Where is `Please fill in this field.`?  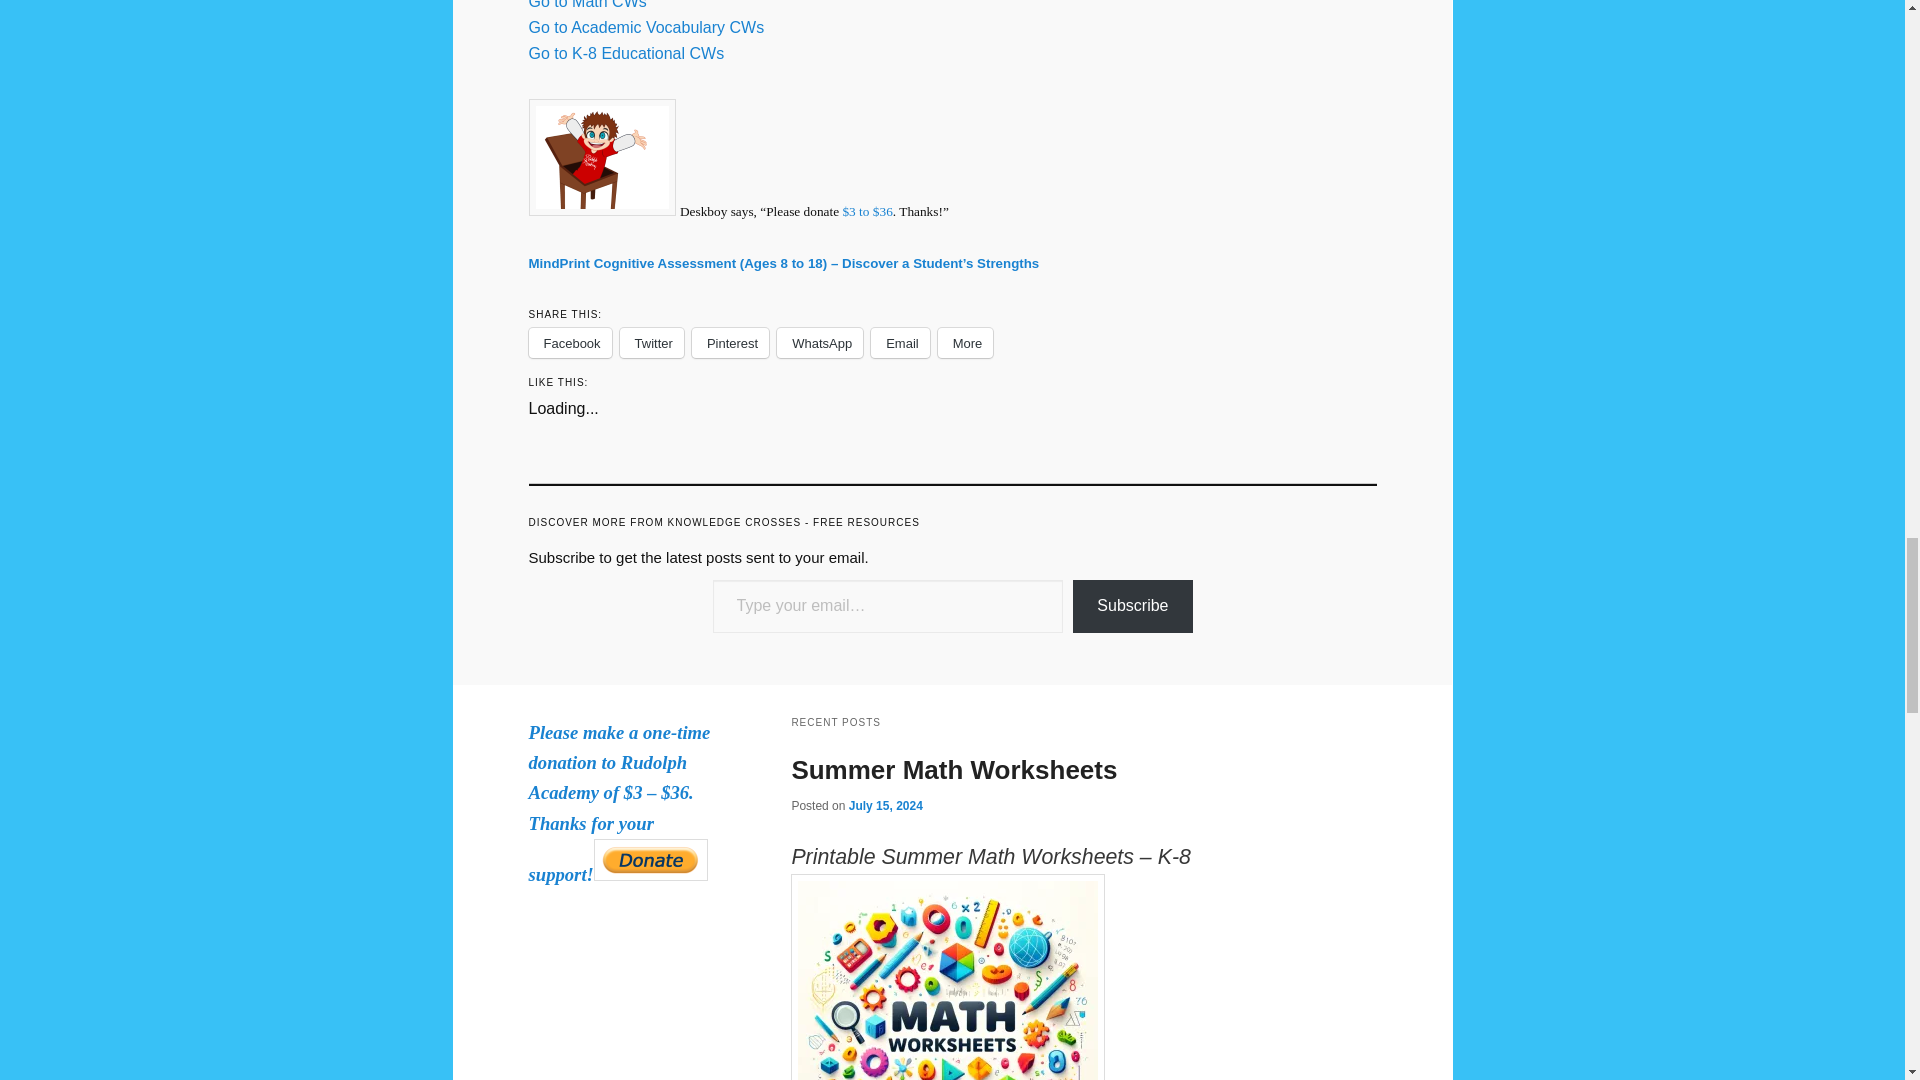 Please fill in this field. is located at coordinates (888, 606).